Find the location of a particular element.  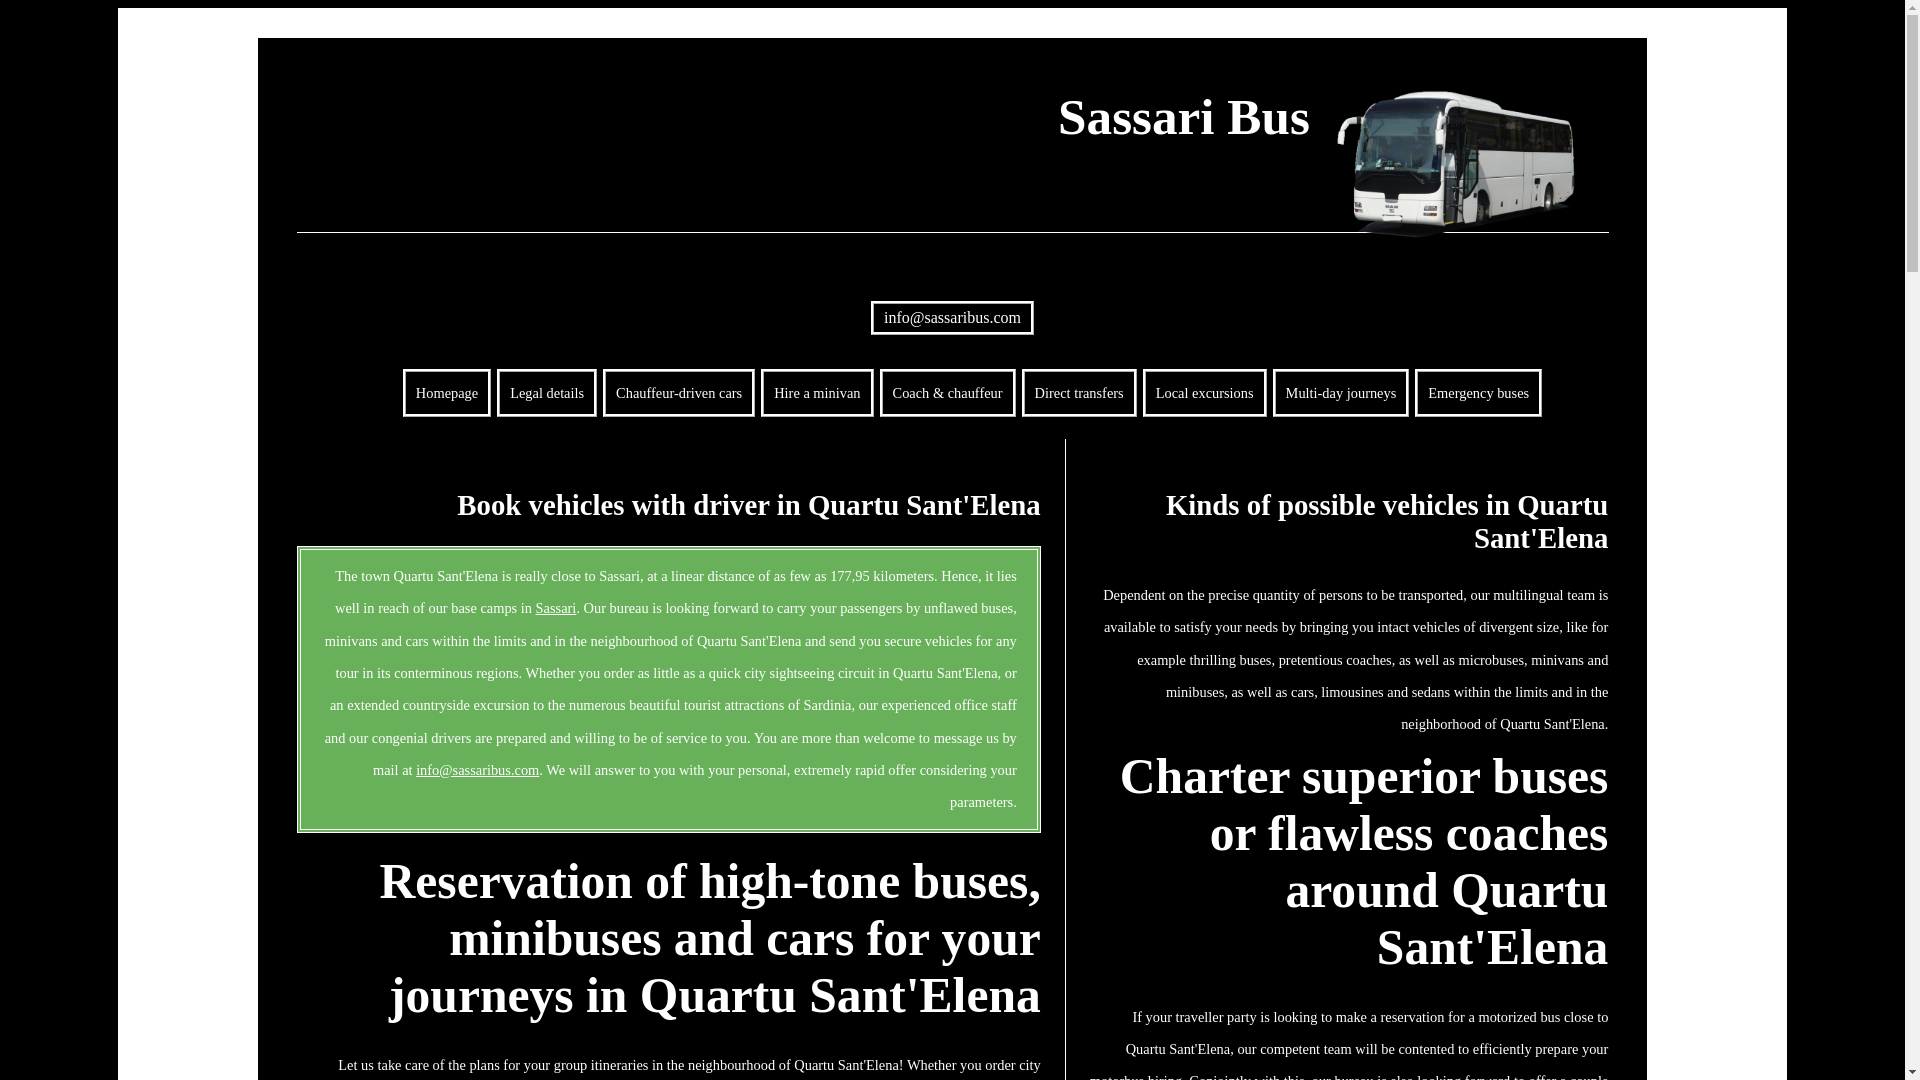

book buses Sassari: hire buses is located at coordinates (556, 608).